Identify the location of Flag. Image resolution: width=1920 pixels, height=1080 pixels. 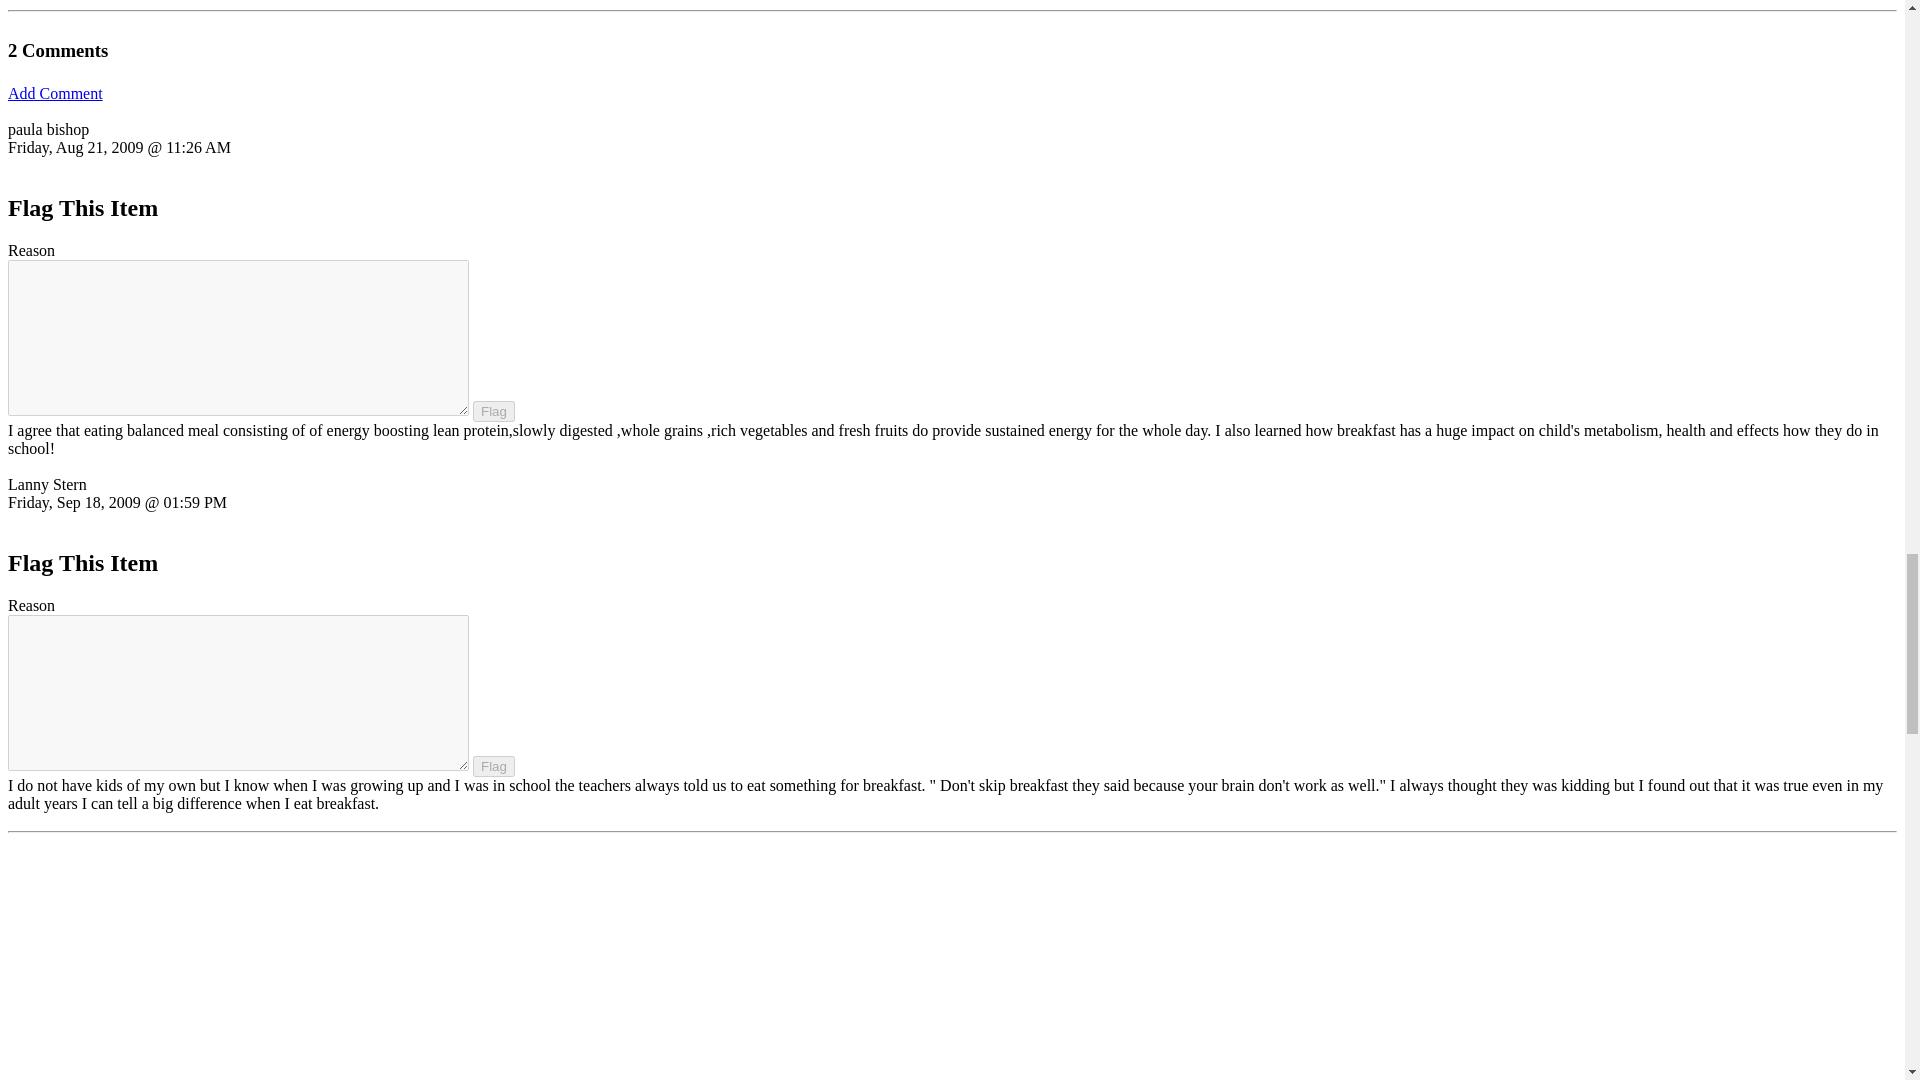
(493, 411).